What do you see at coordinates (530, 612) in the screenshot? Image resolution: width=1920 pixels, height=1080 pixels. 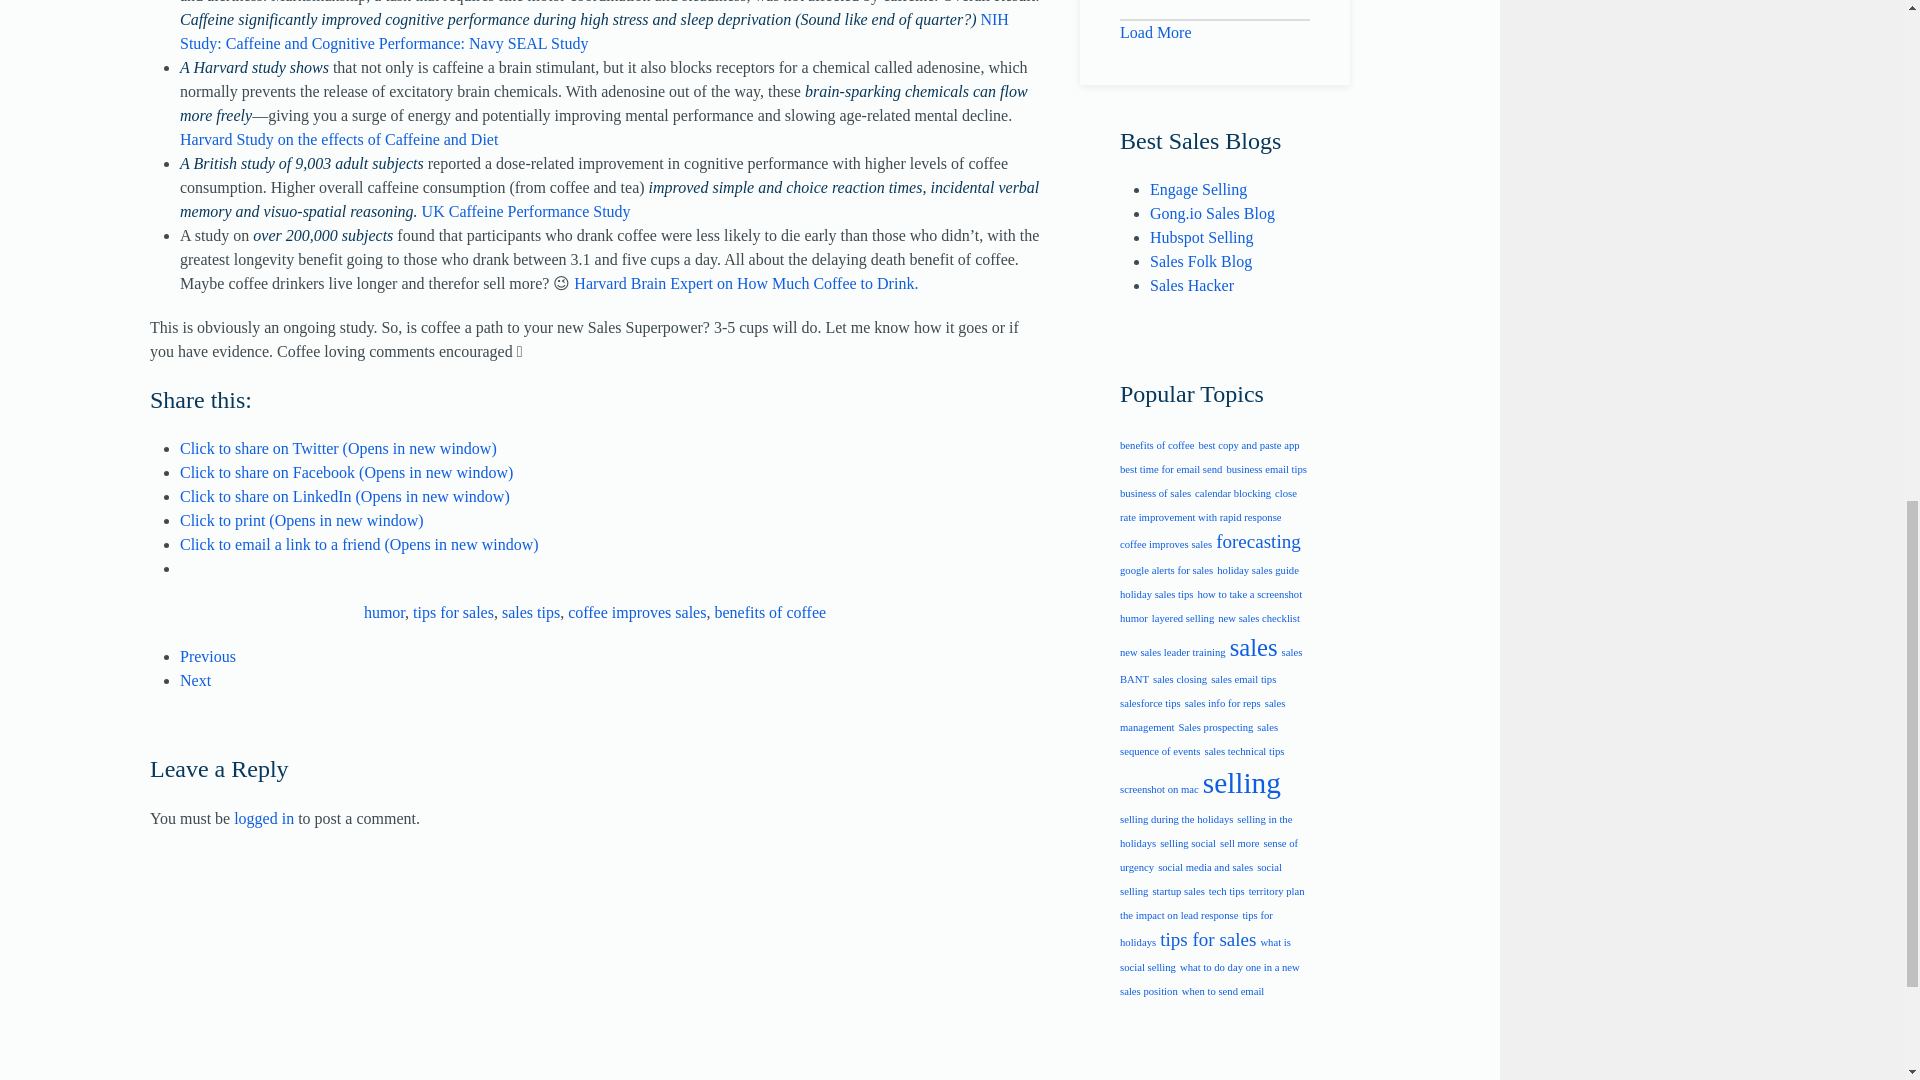 I see `sales tips` at bounding box center [530, 612].